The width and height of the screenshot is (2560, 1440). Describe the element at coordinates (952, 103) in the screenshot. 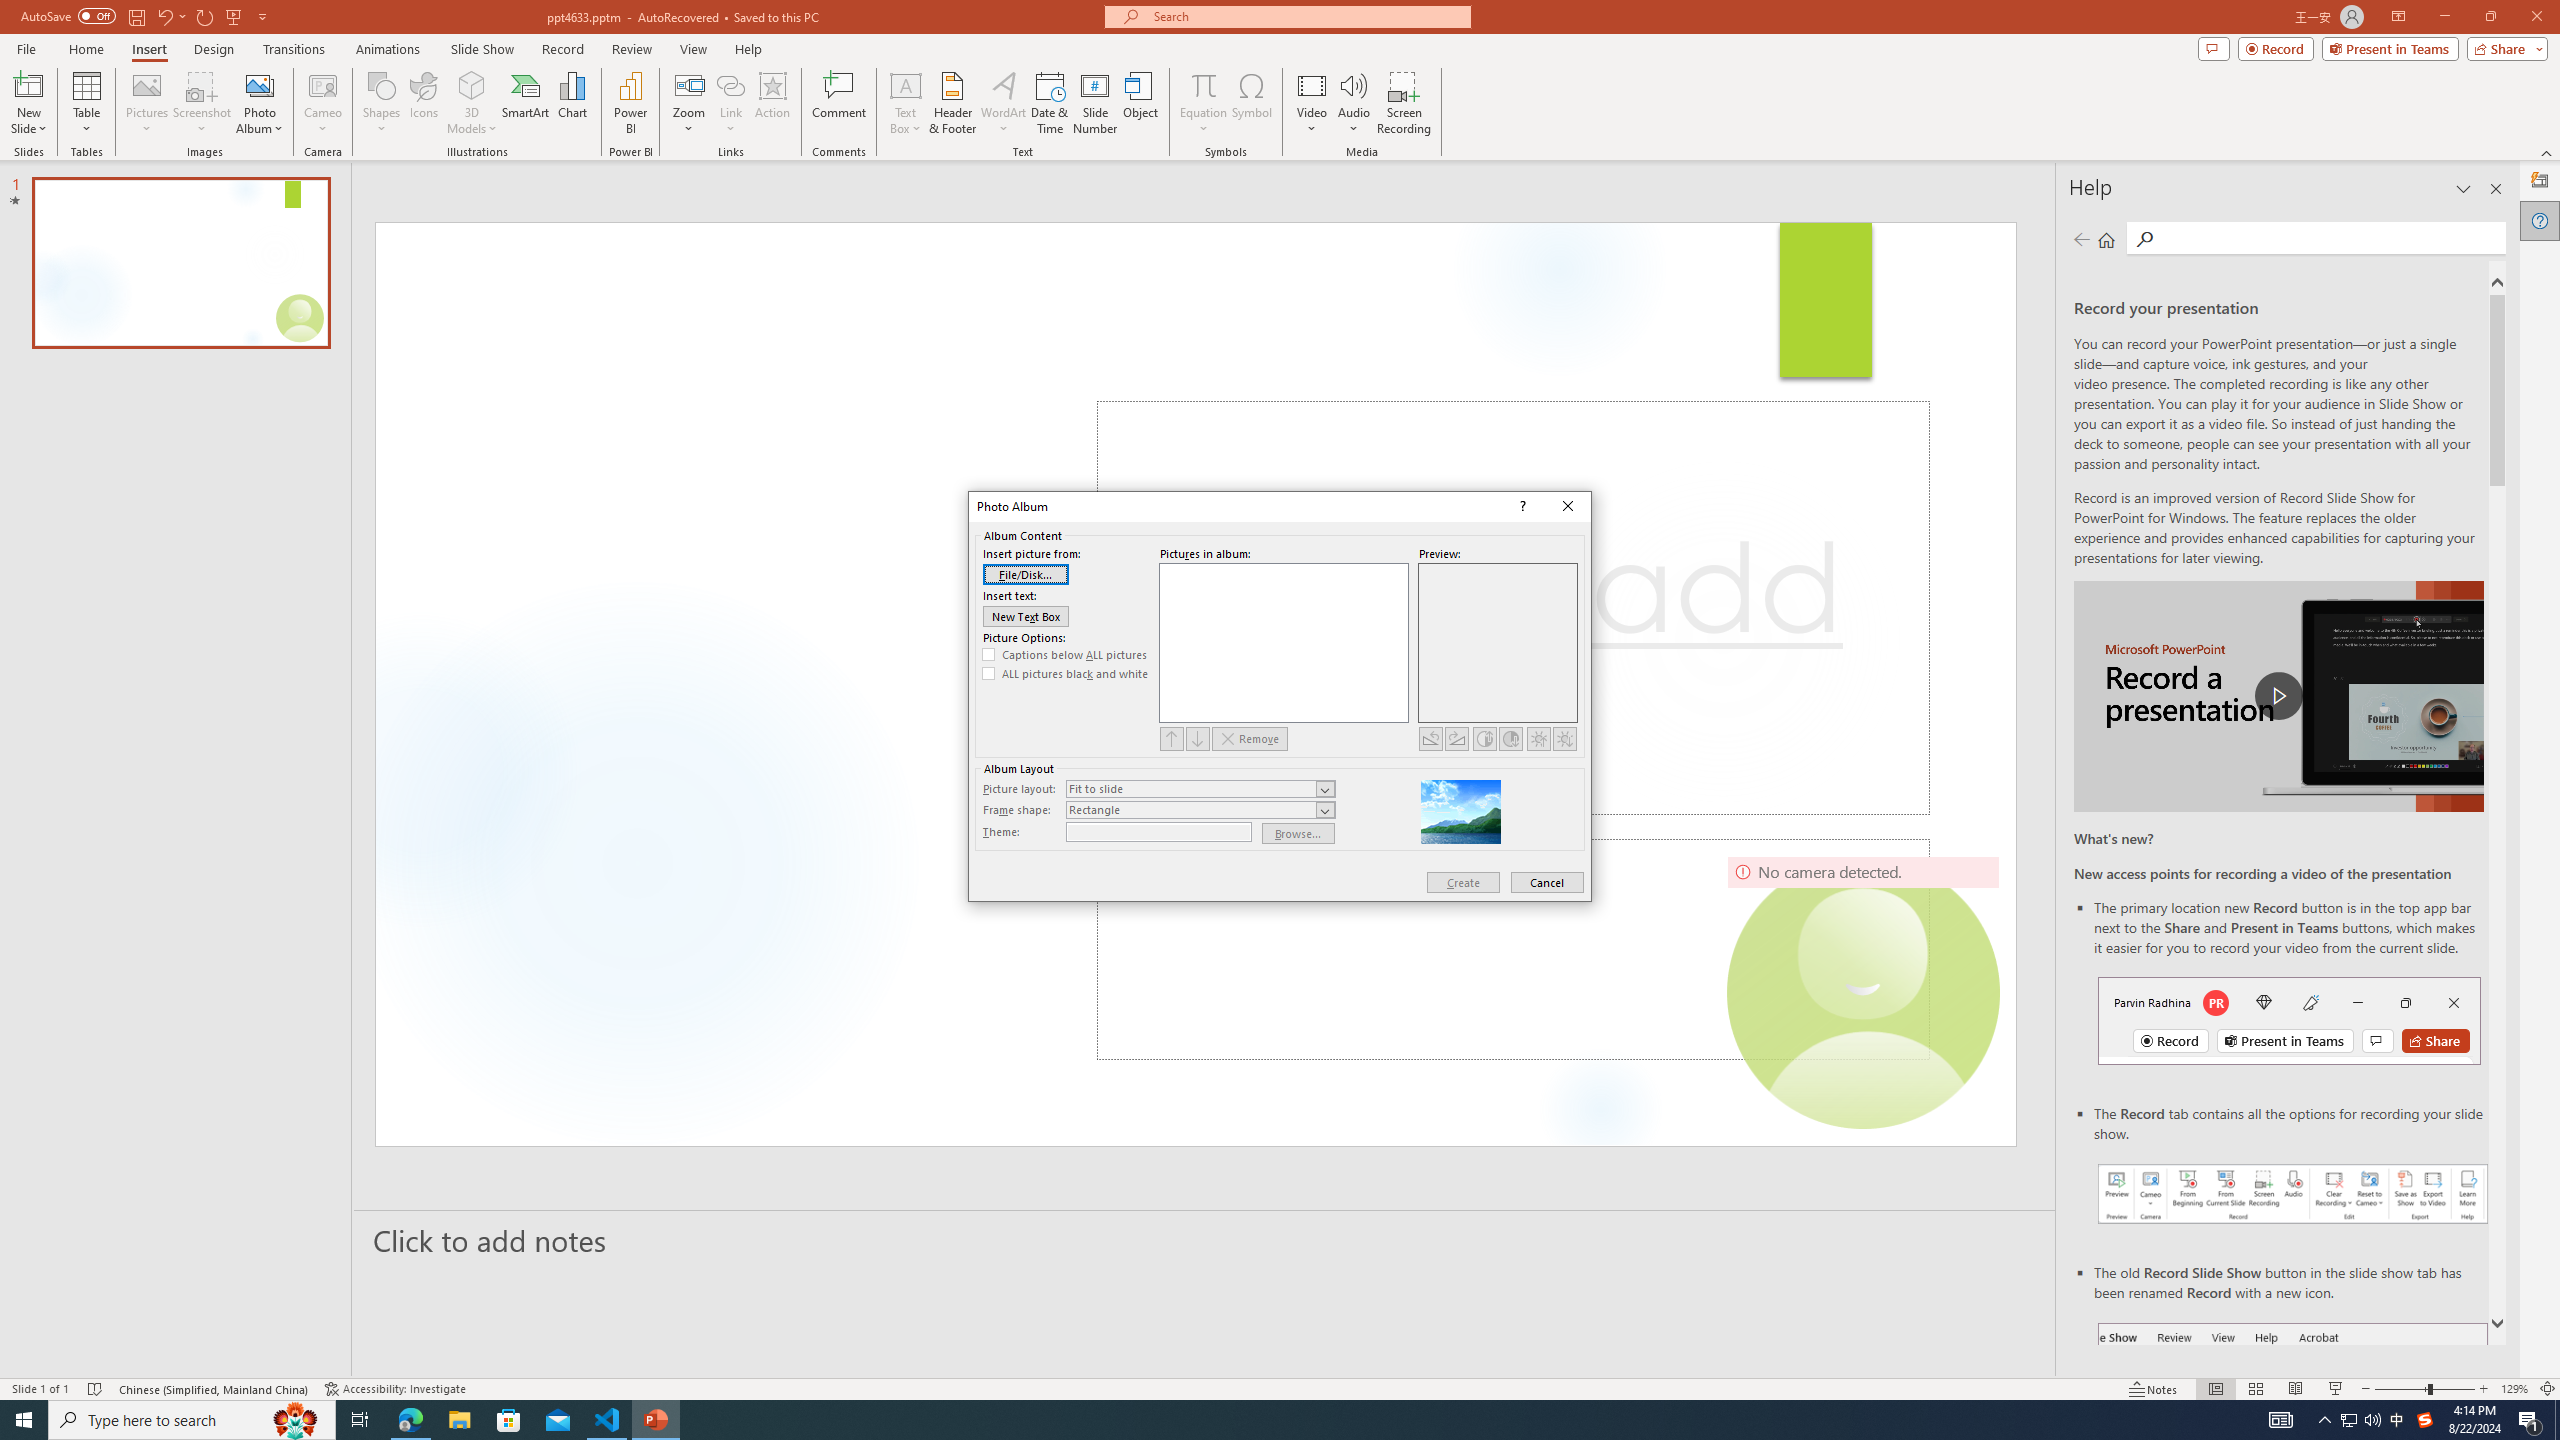

I see `Header & Footer...` at that location.